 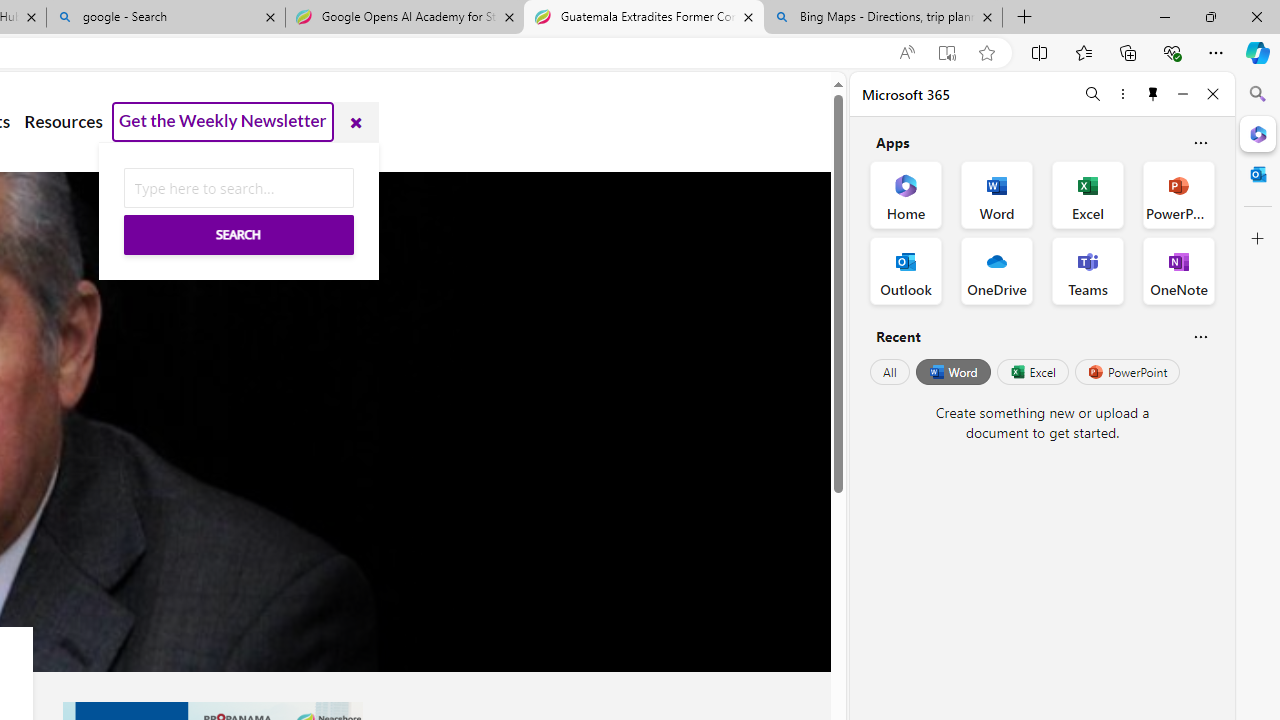 What do you see at coordinates (1178, 194) in the screenshot?
I see `PowerPoint Office App` at bounding box center [1178, 194].